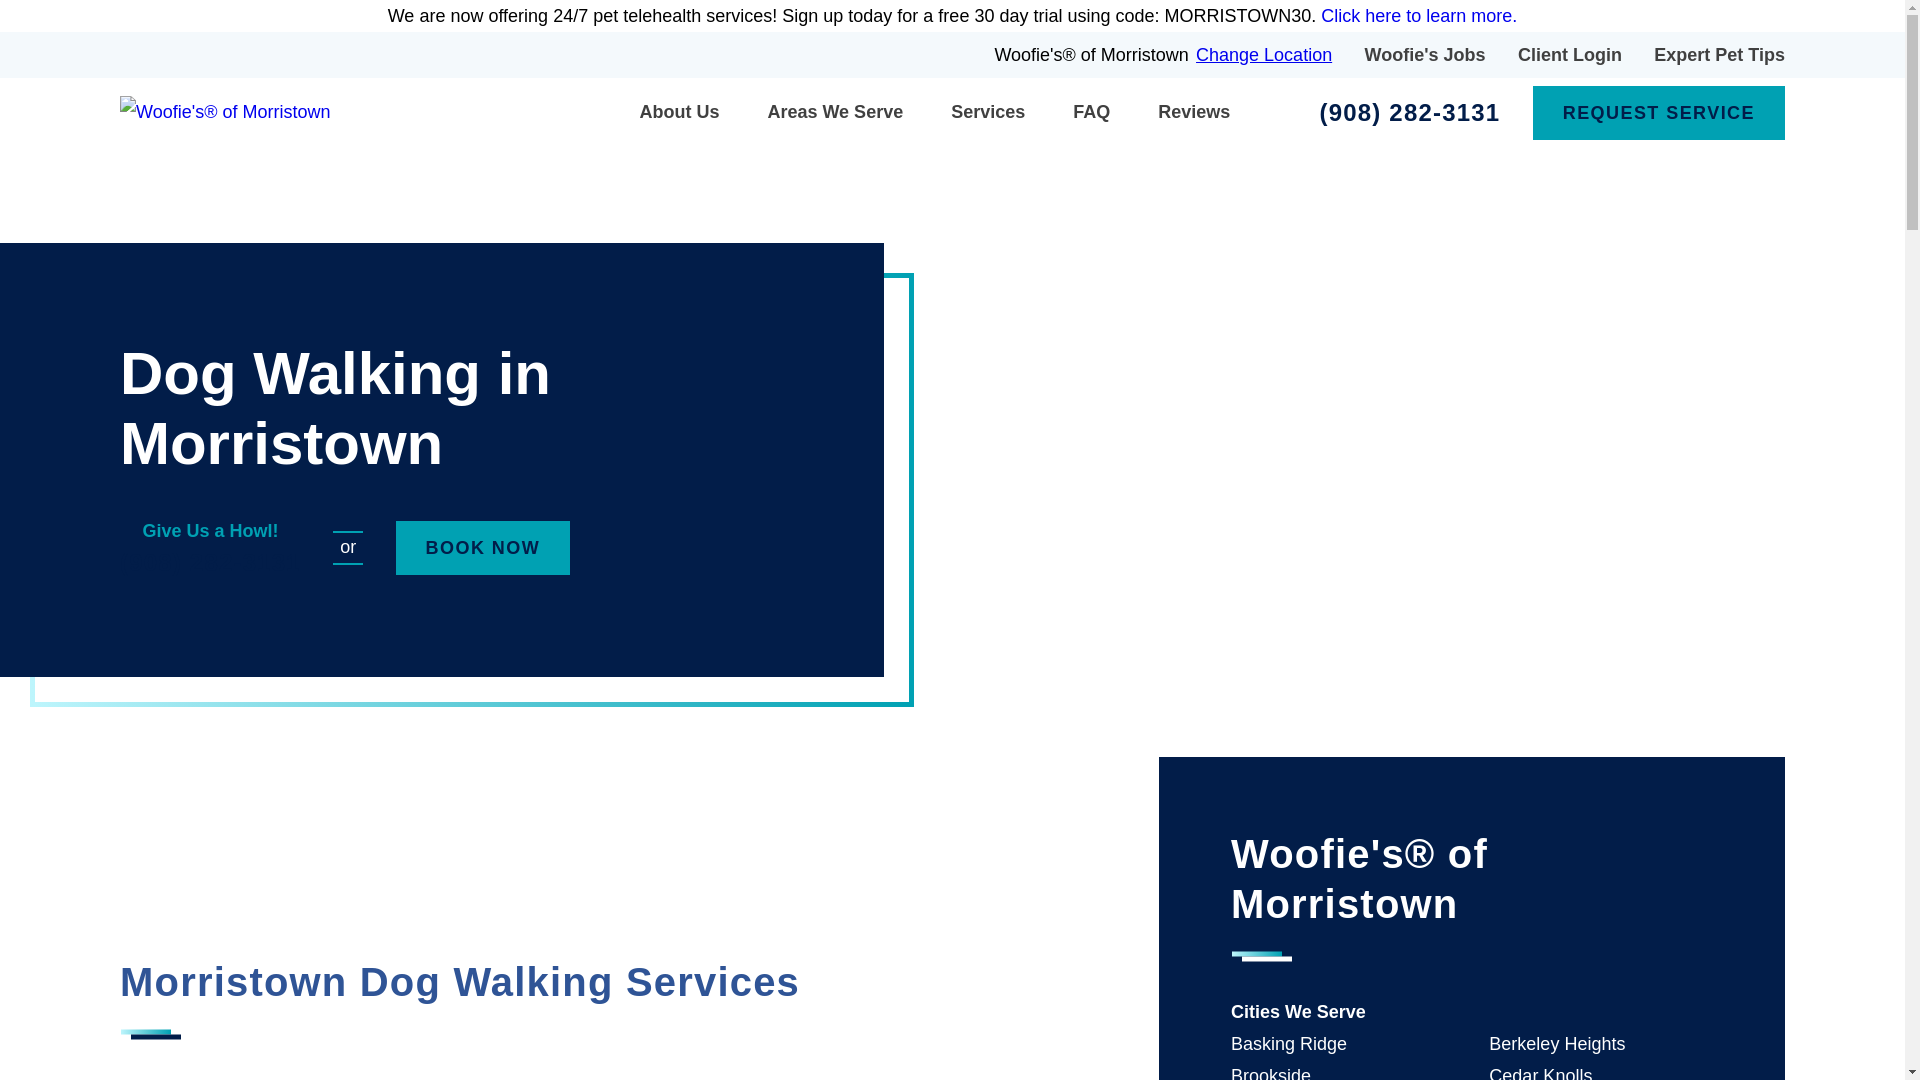 The height and width of the screenshot is (1080, 1920). What do you see at coordinates (1719, 54) in the screenshot?
I see `Expert Pet Tips` at bounding box center [1719, 54].